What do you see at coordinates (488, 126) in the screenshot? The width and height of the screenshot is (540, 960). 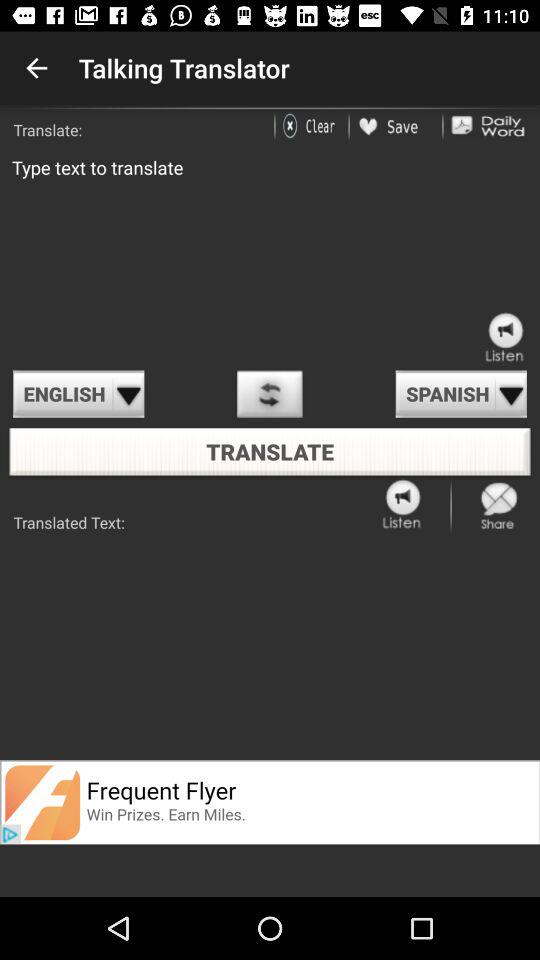 I see `daily word` at bounding box center [488, 126].